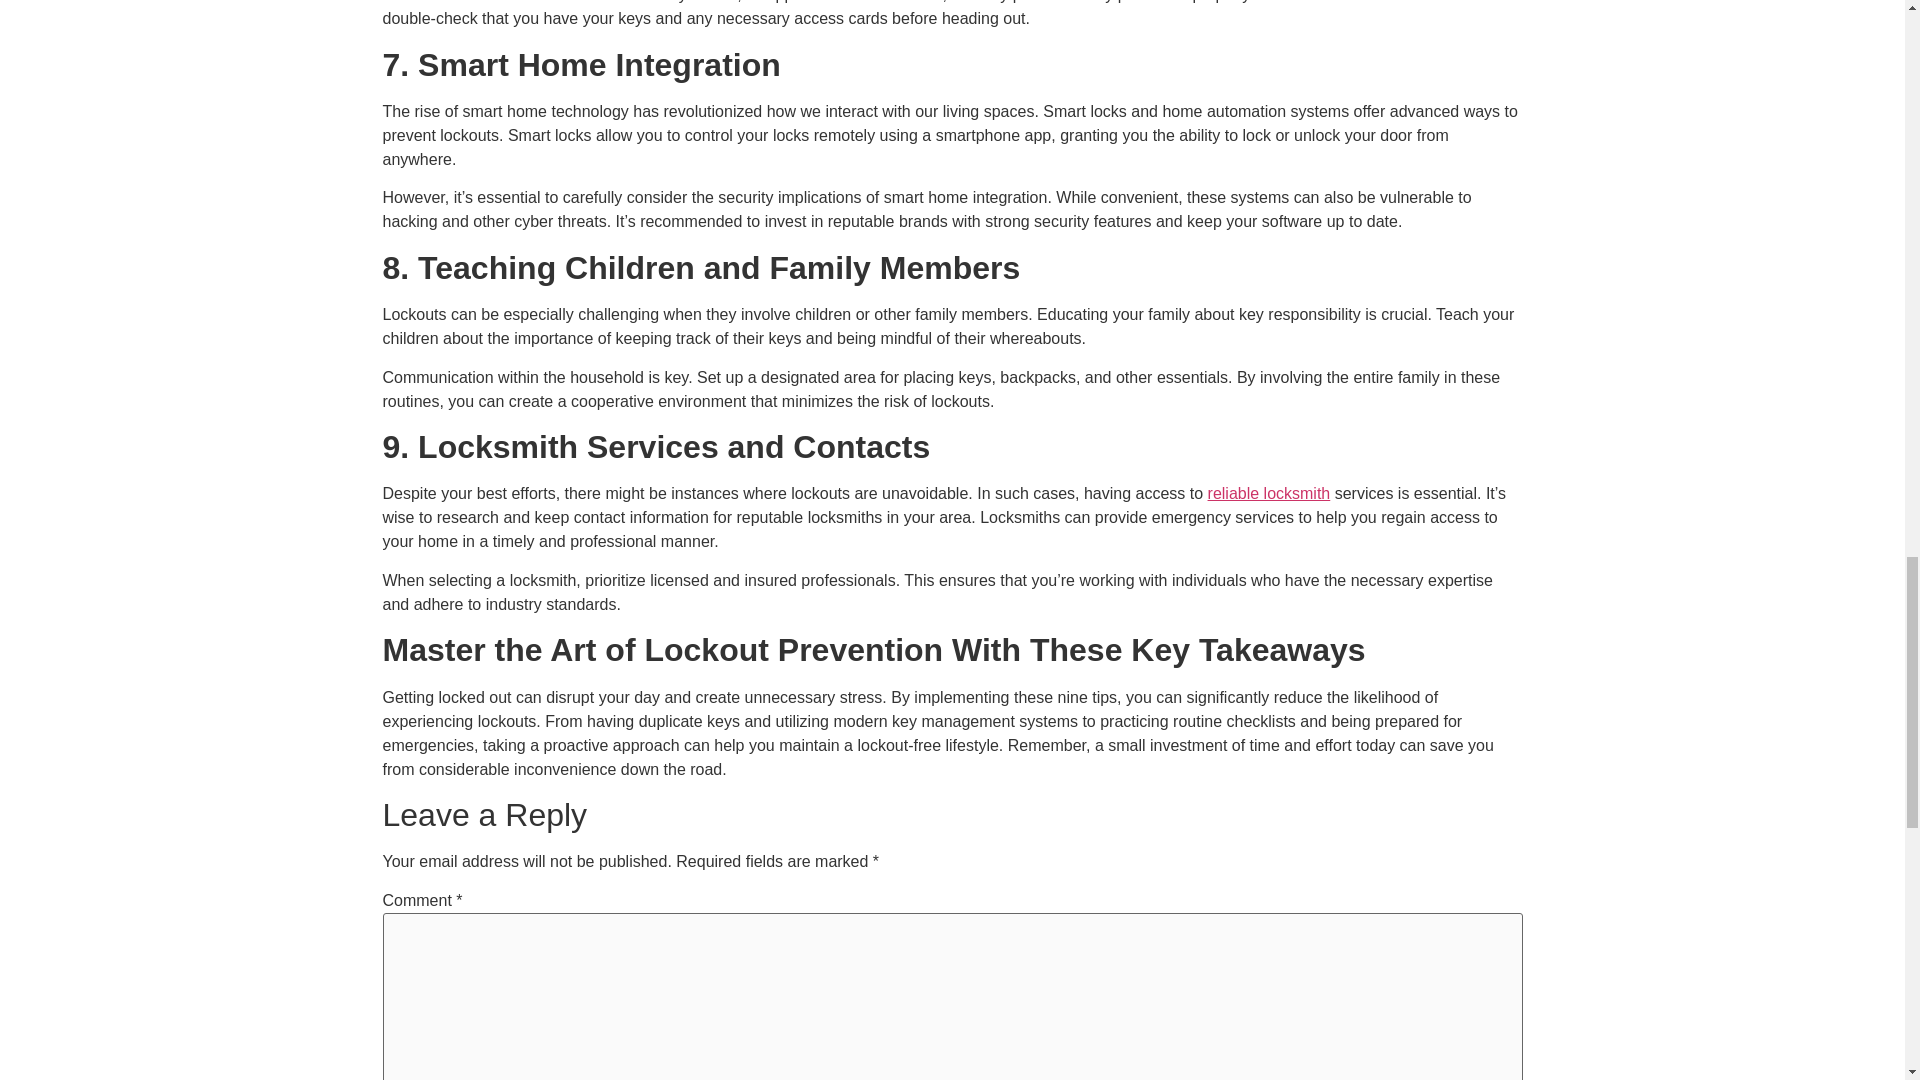 This screenshot has width=1920, height=1080. Describe the element at coordinates (1268, 493) in the screenshot. I see `reliable locksmith` at that location.